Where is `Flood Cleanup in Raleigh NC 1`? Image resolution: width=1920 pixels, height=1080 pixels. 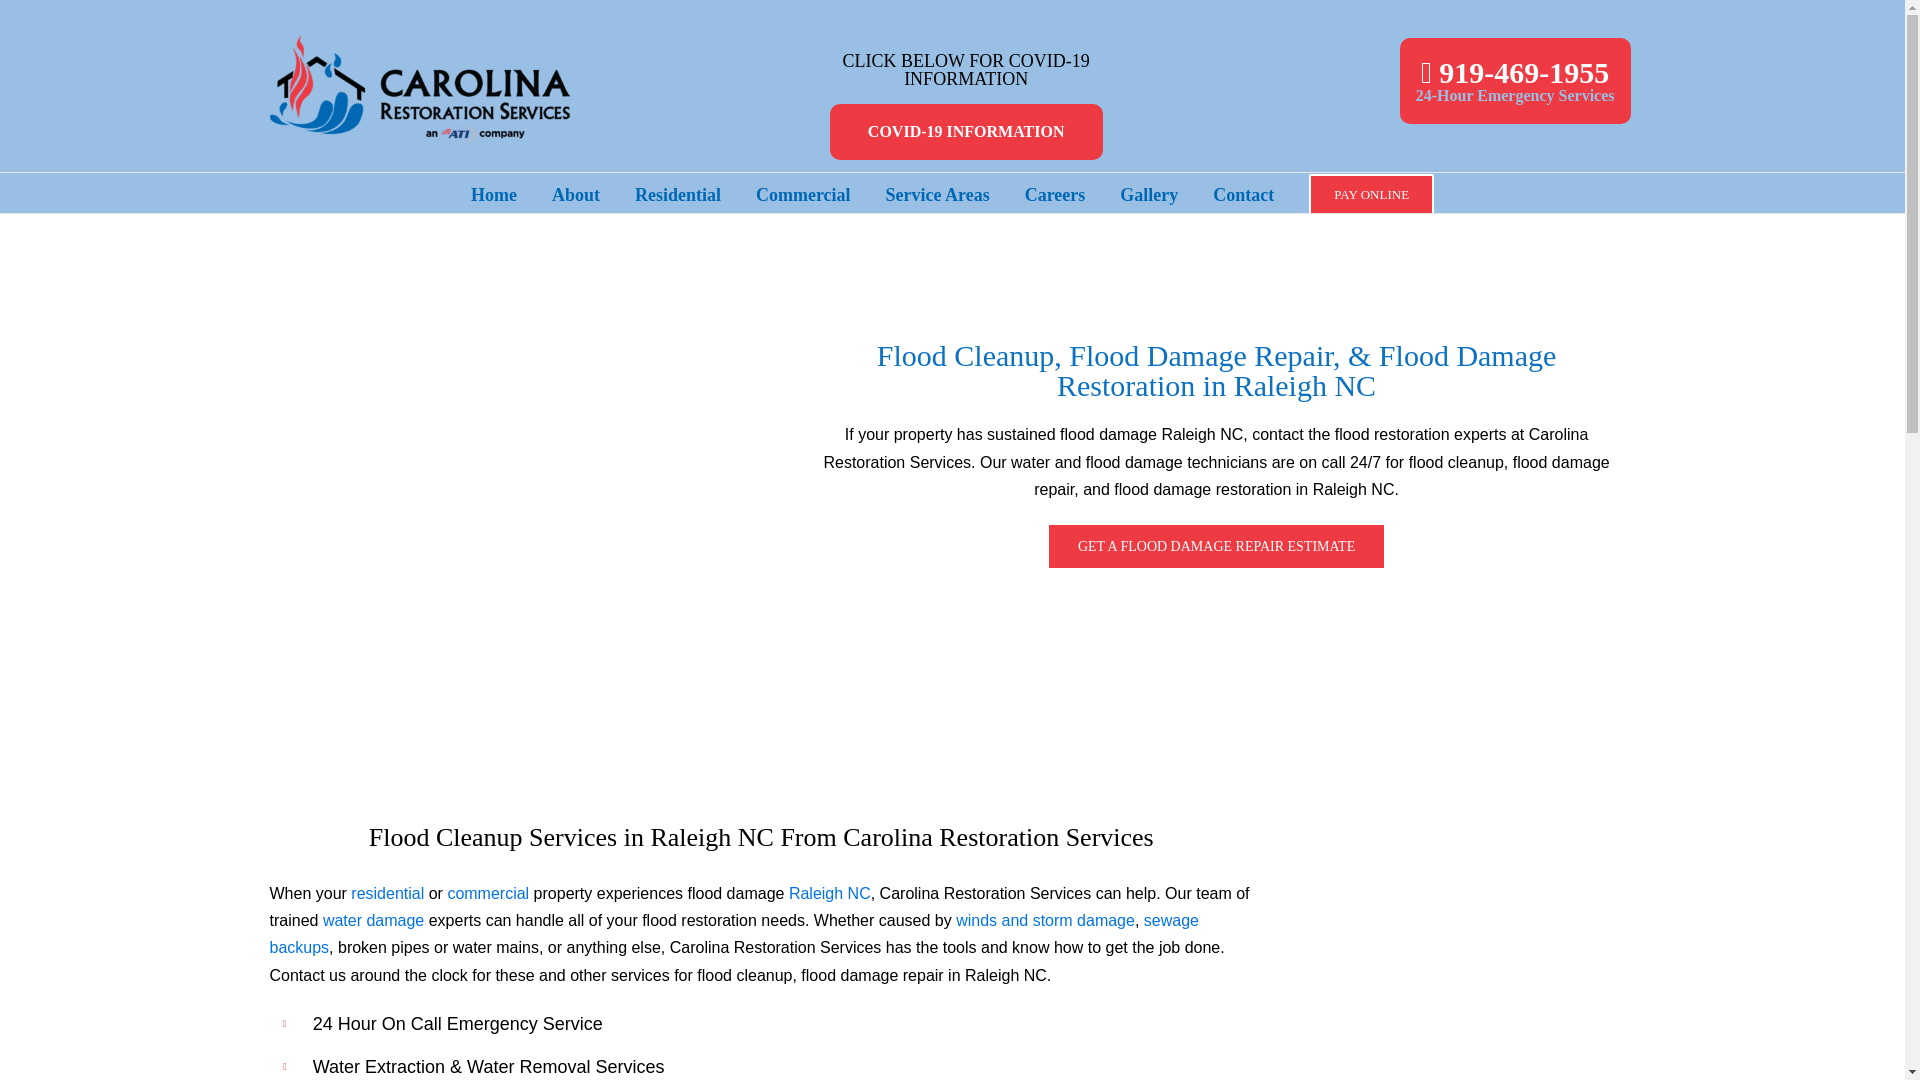
Flood Cleanup in Raleigh NC 1 is located at coordinates (850, 732).